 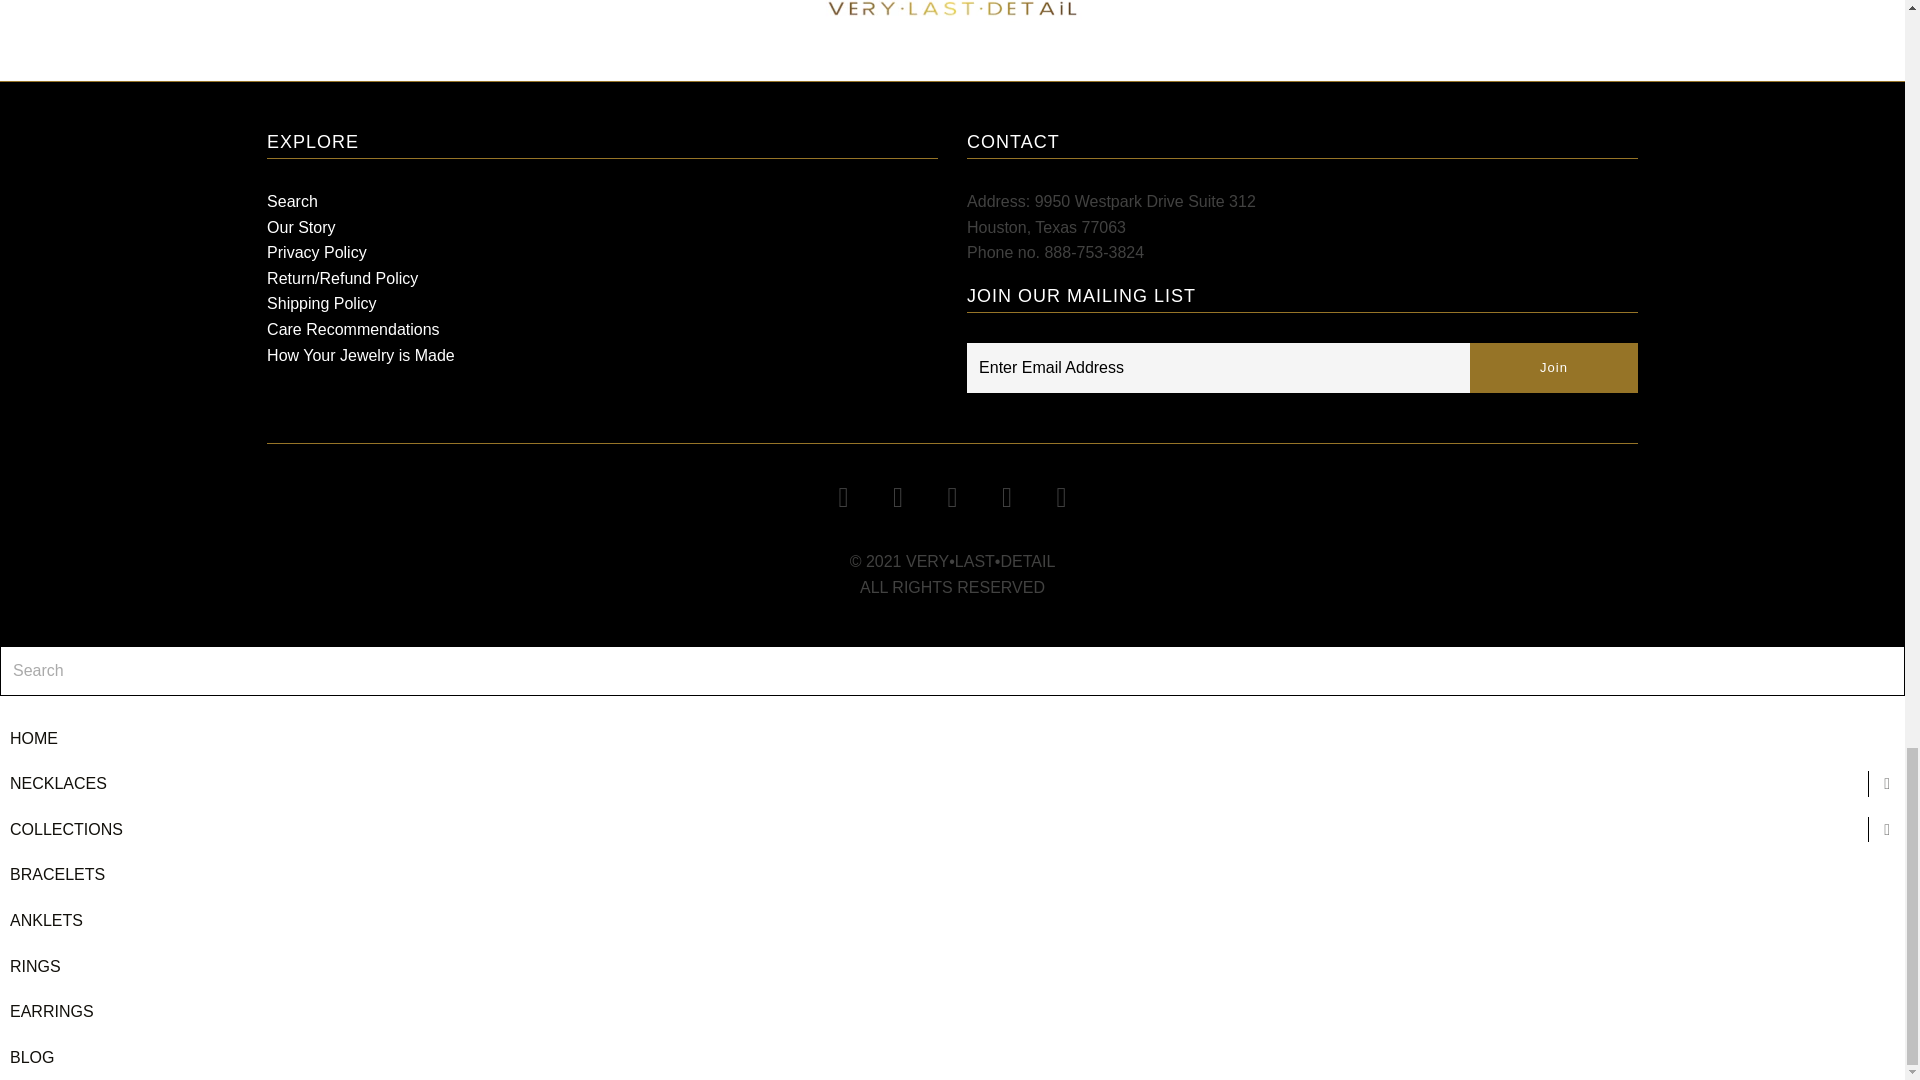 What do you see at coordinates (292, 201) in the screenshot?
I see `Search` at bounding box center [292, 201].